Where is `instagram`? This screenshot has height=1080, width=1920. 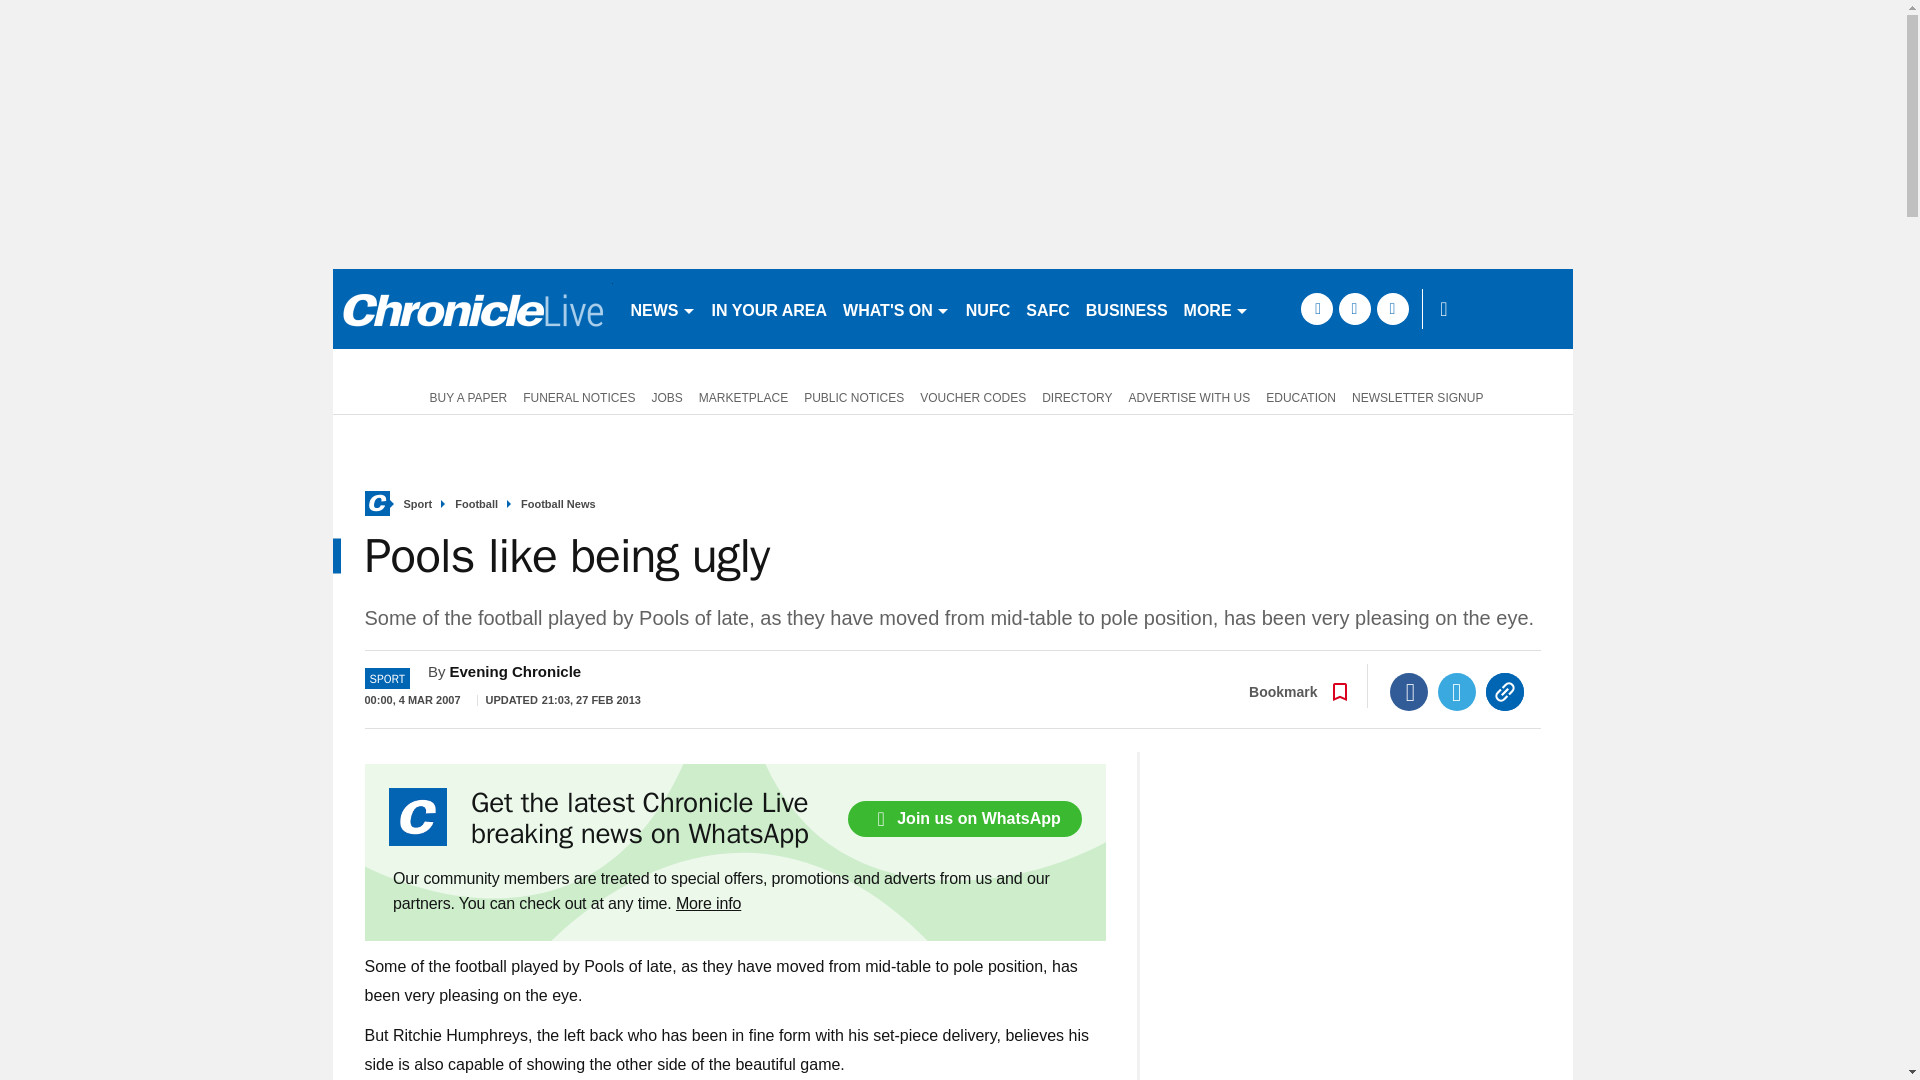
instagram is located at coordinates (1392, 308).